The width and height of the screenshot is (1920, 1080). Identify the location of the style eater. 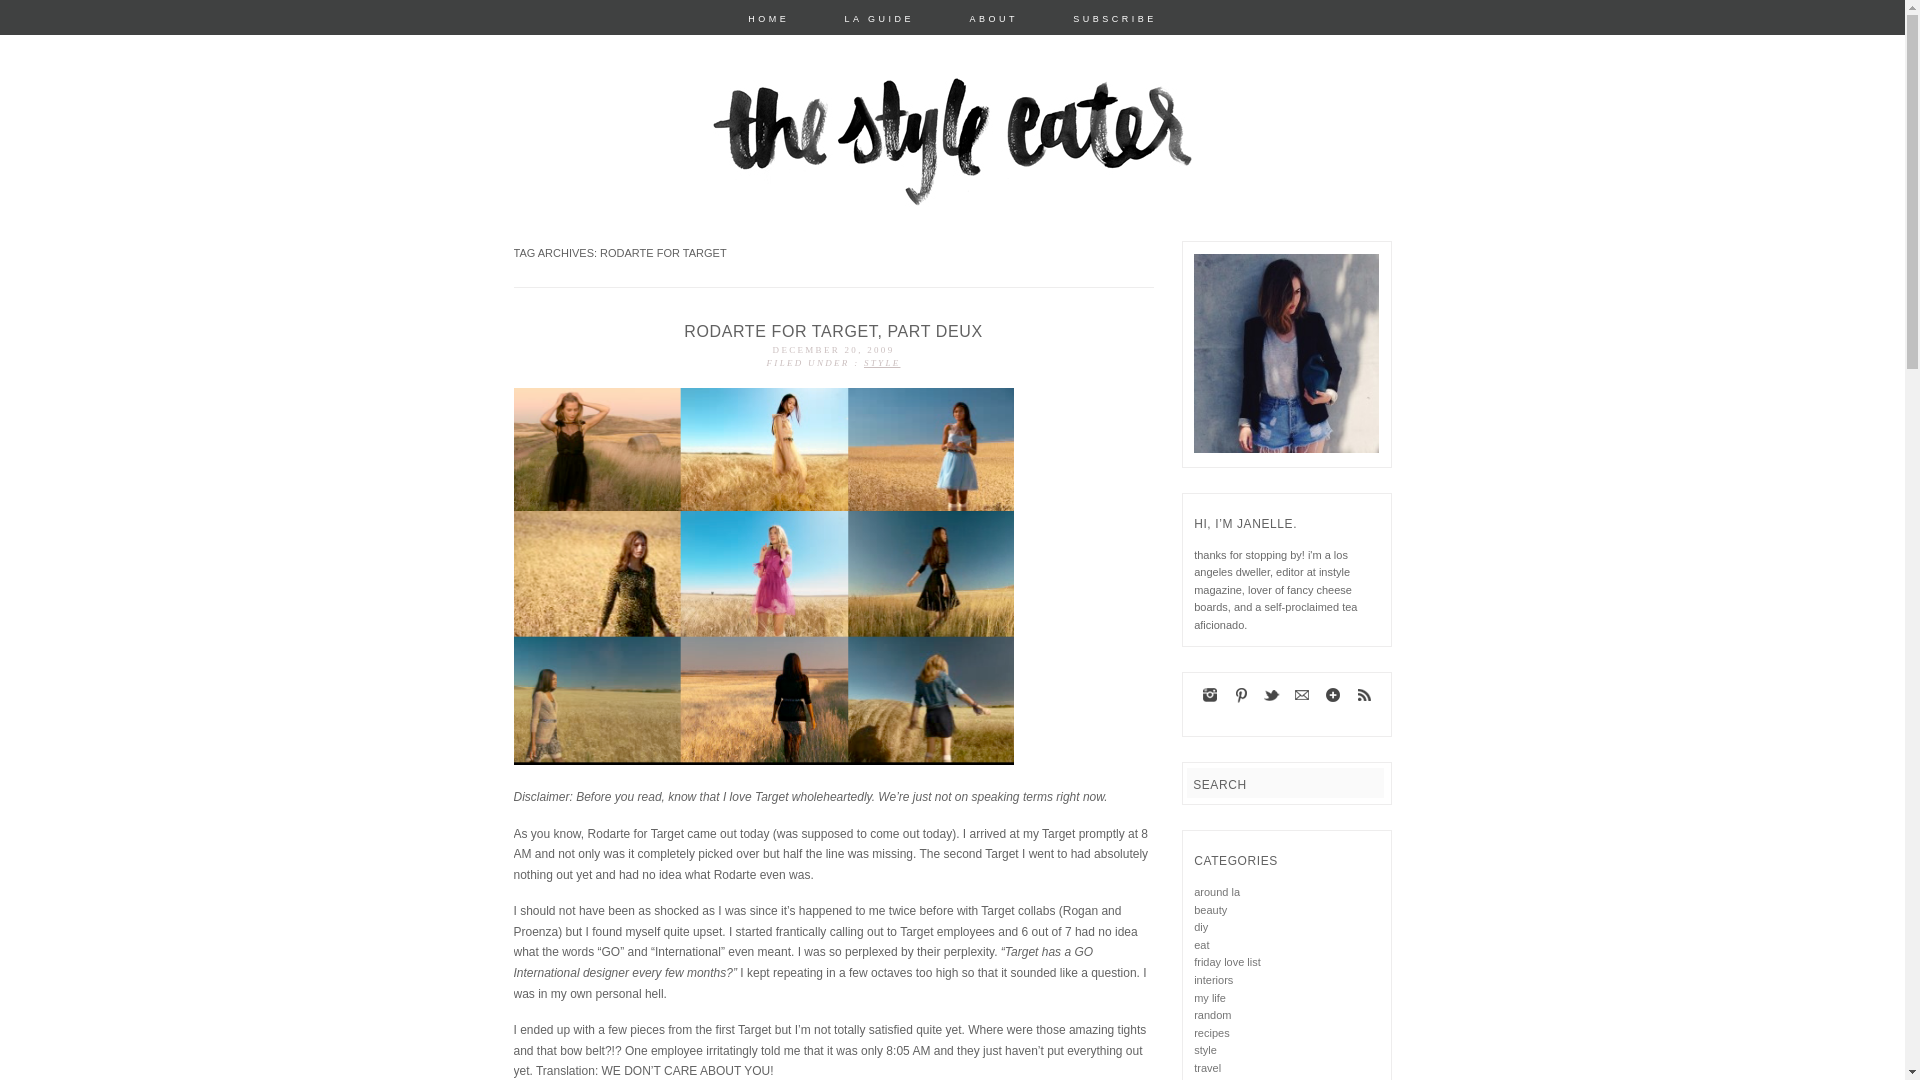
(637, 302).